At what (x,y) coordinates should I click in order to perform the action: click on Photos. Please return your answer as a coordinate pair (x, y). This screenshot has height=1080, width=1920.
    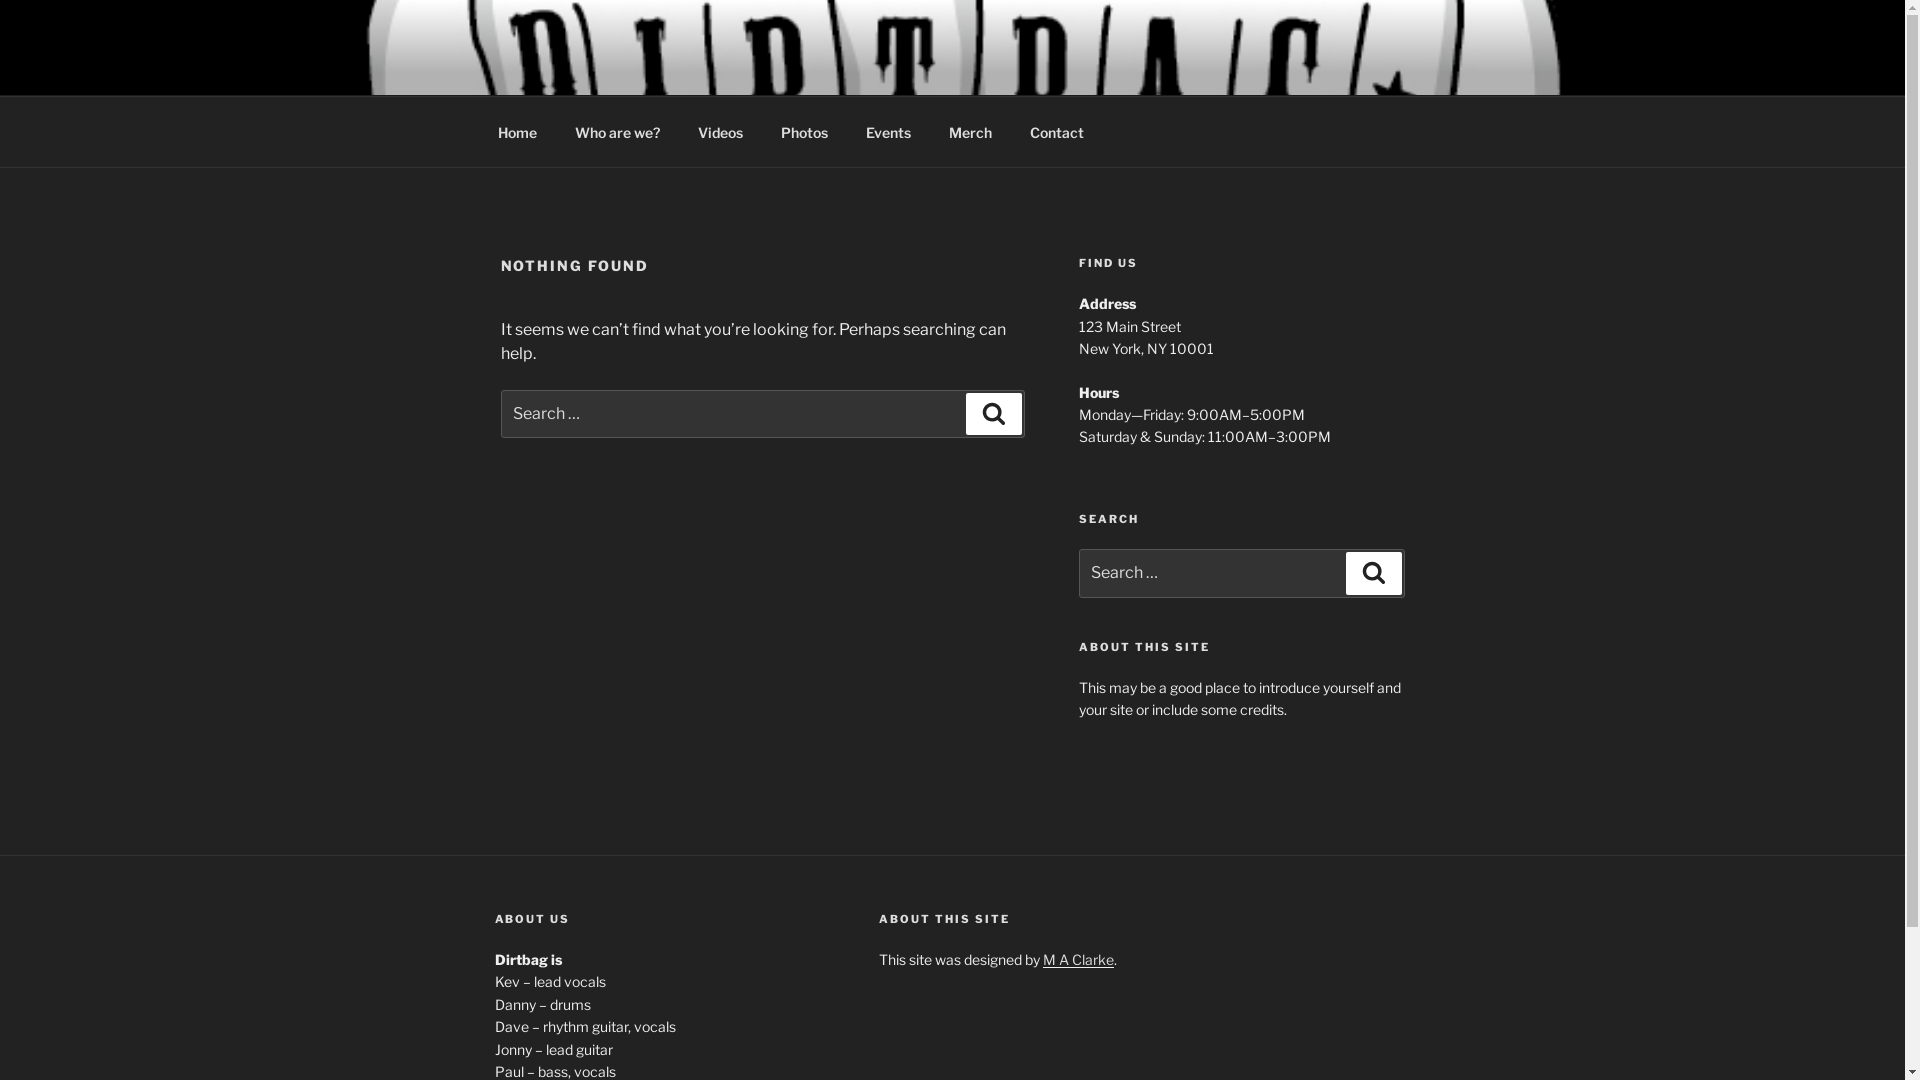
    Looking at the image, I should click on (805, 132).